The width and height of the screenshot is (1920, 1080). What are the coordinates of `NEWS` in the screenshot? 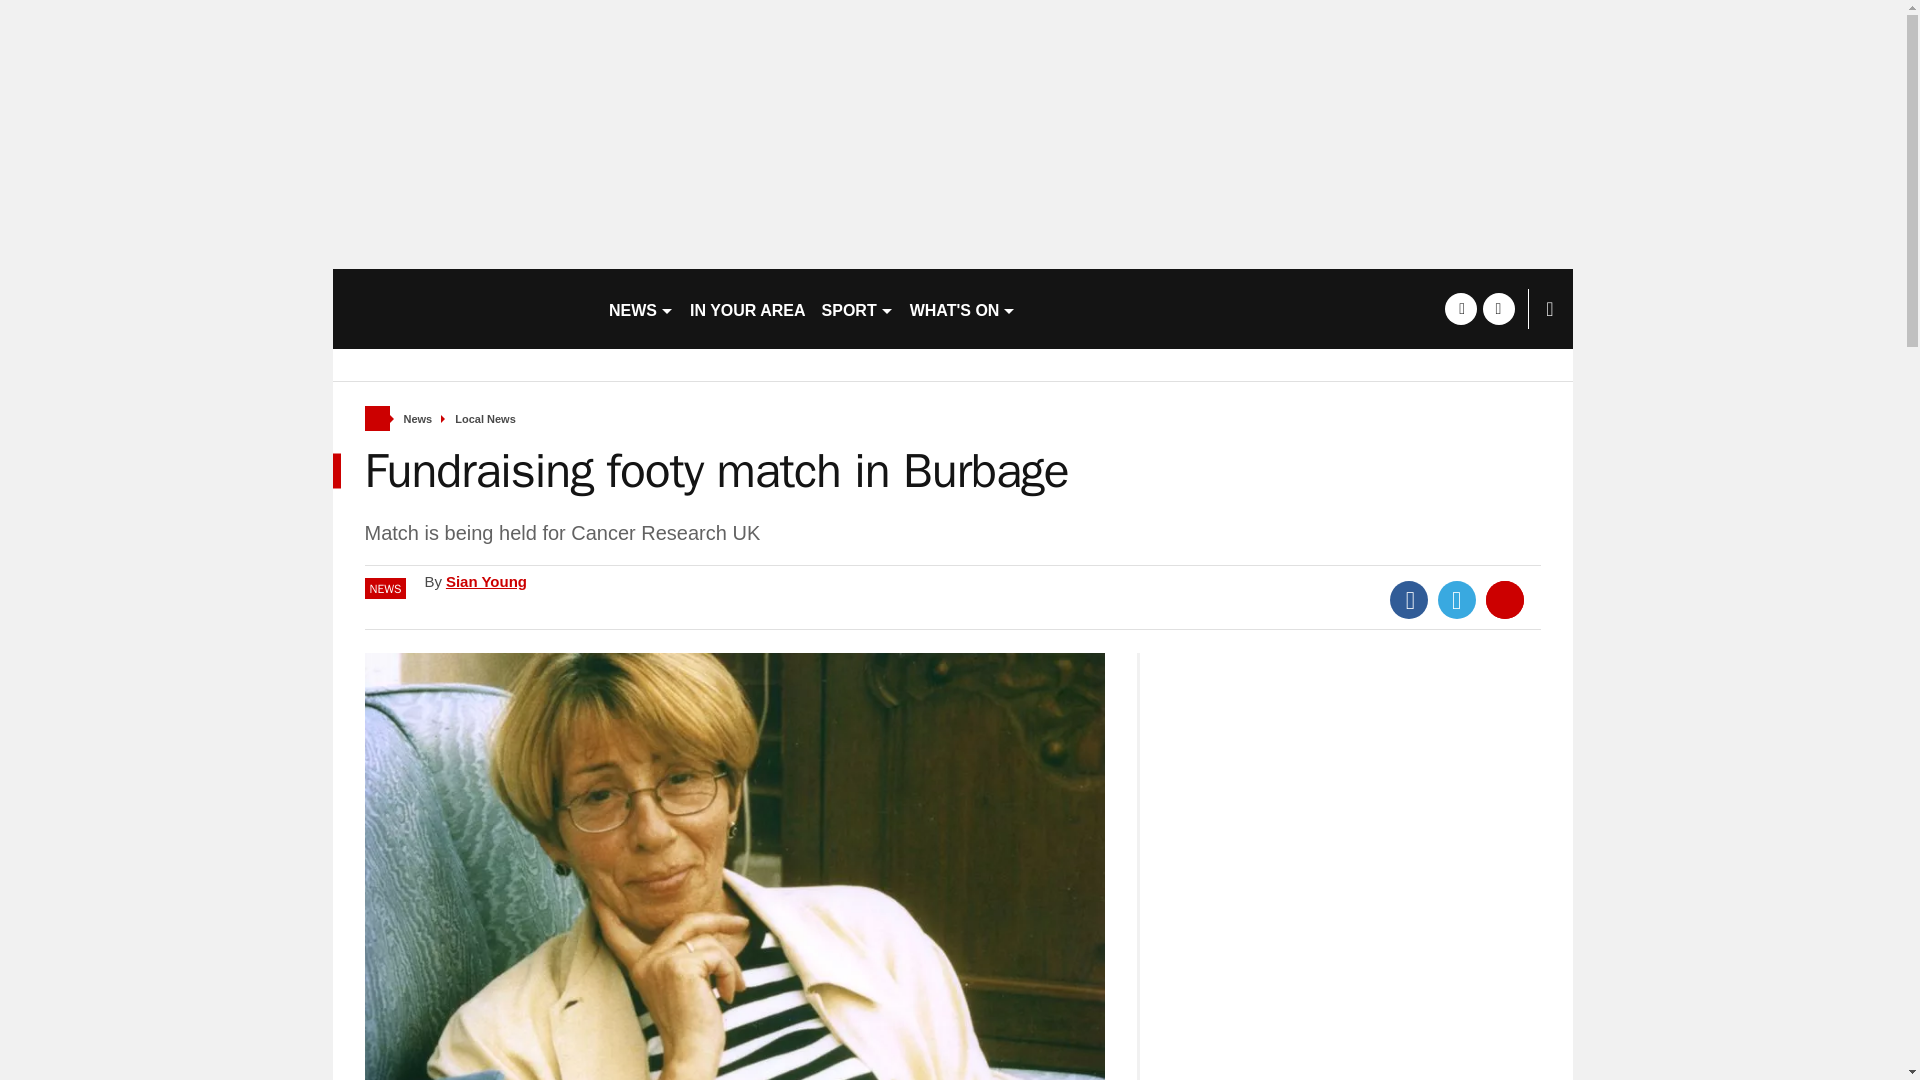 It's located at (640, 308).